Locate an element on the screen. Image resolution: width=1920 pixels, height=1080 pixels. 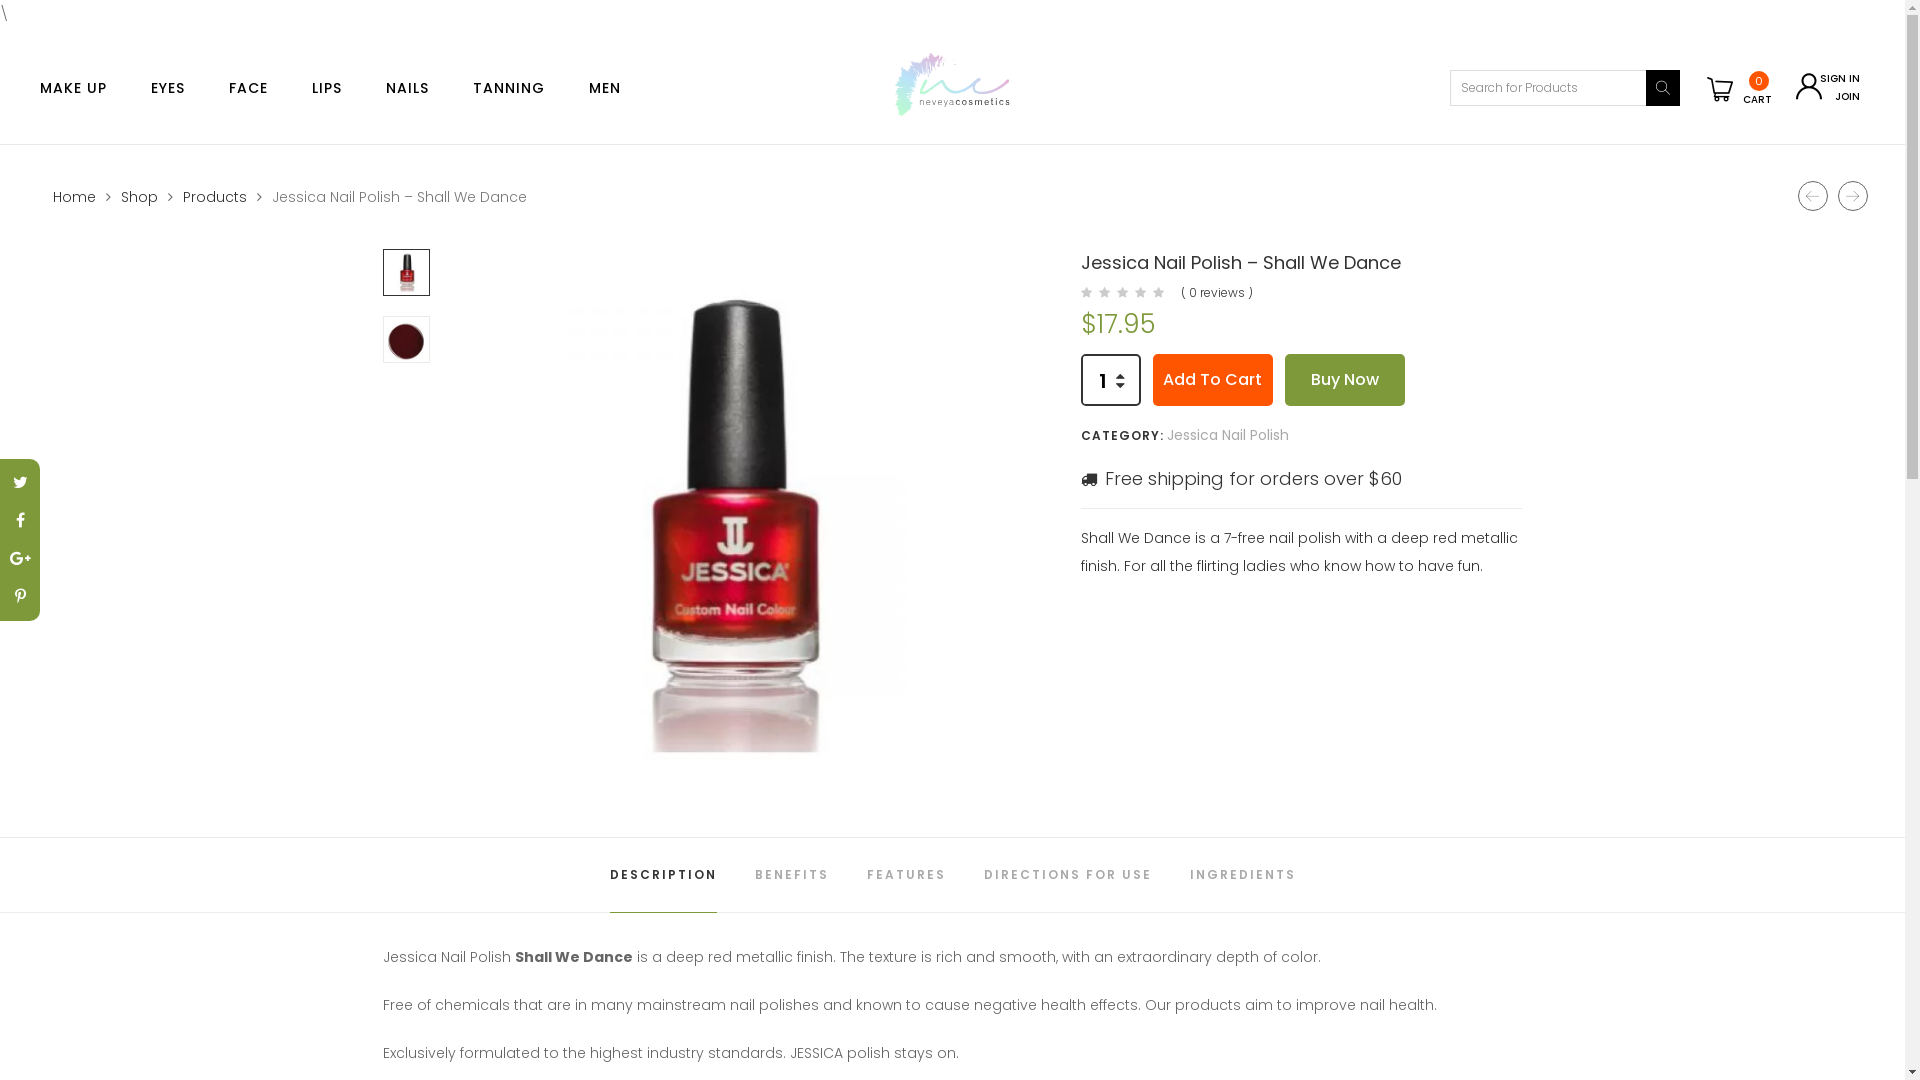
( 0 reviews ) is located at coordinates (1217, 292).